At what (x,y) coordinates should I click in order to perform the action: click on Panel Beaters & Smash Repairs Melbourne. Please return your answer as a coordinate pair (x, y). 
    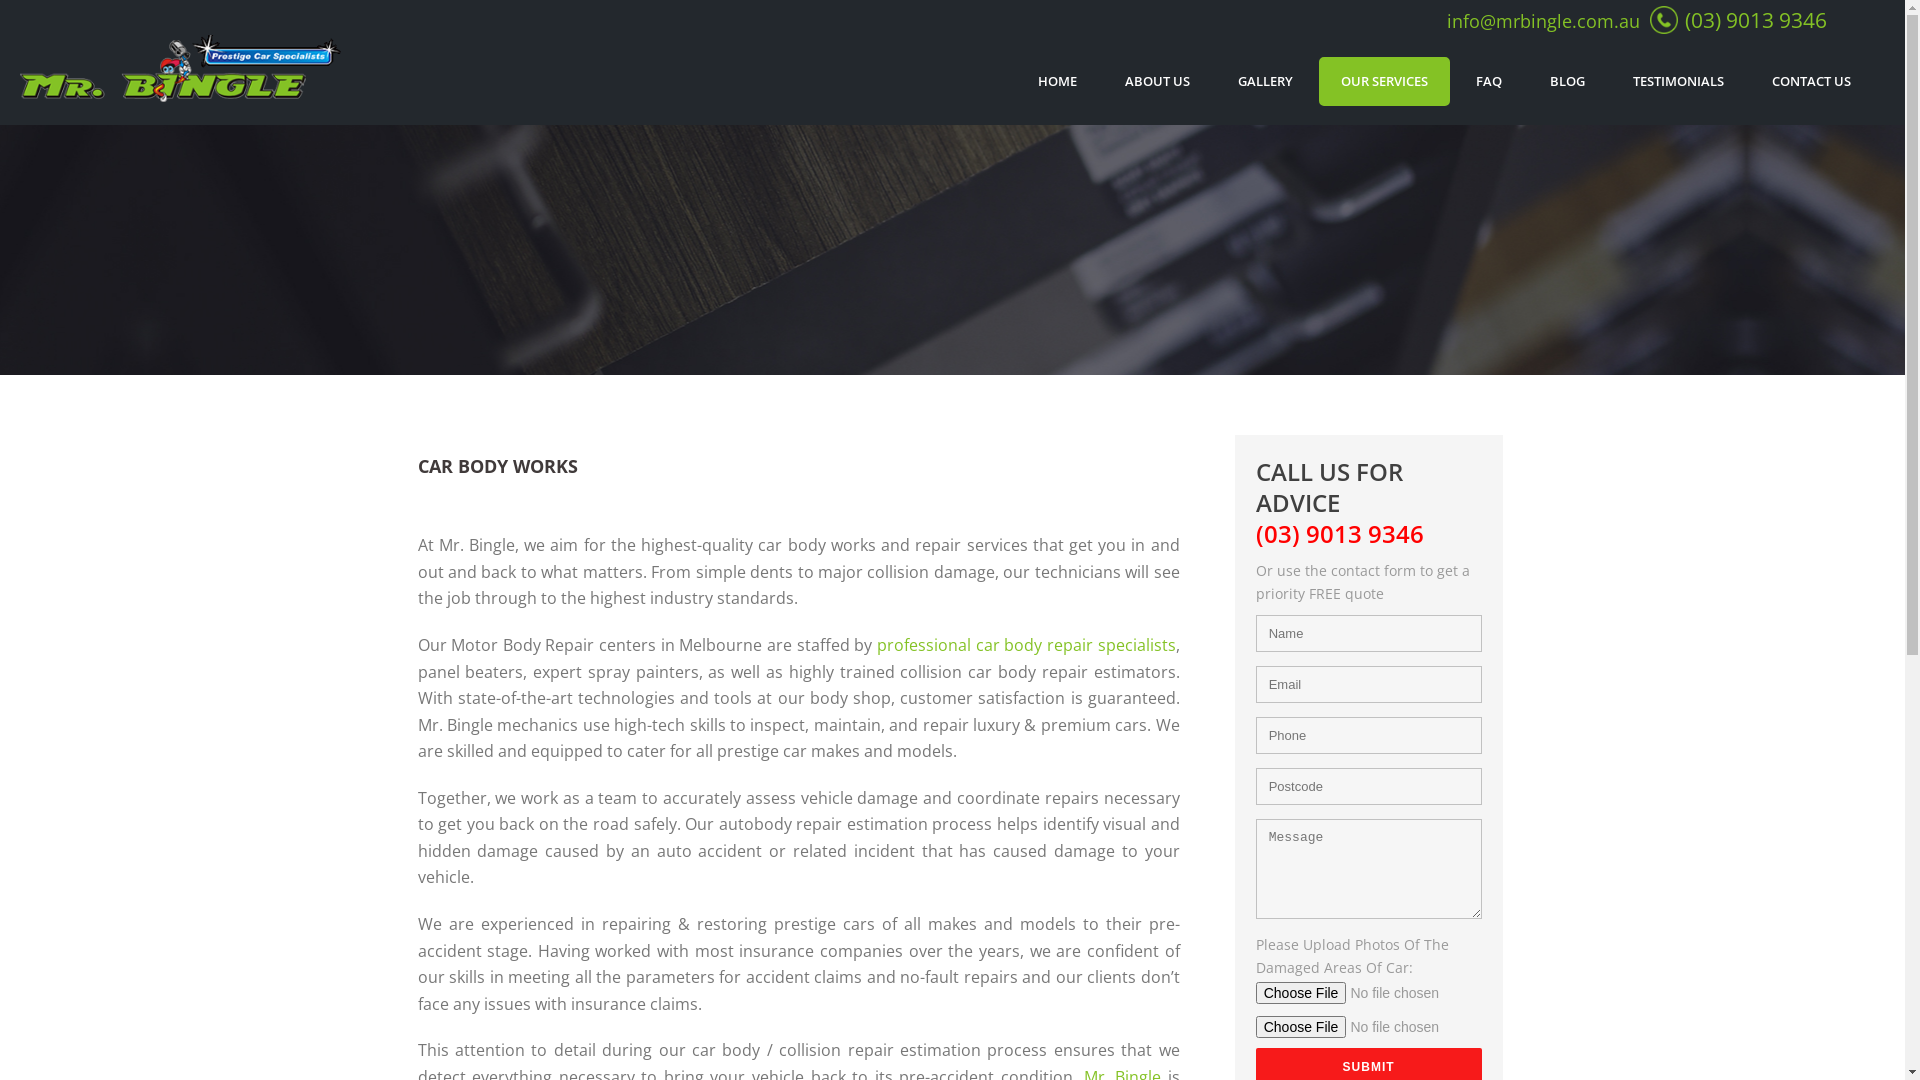
    Looking at the image, I should click on (180, 66).